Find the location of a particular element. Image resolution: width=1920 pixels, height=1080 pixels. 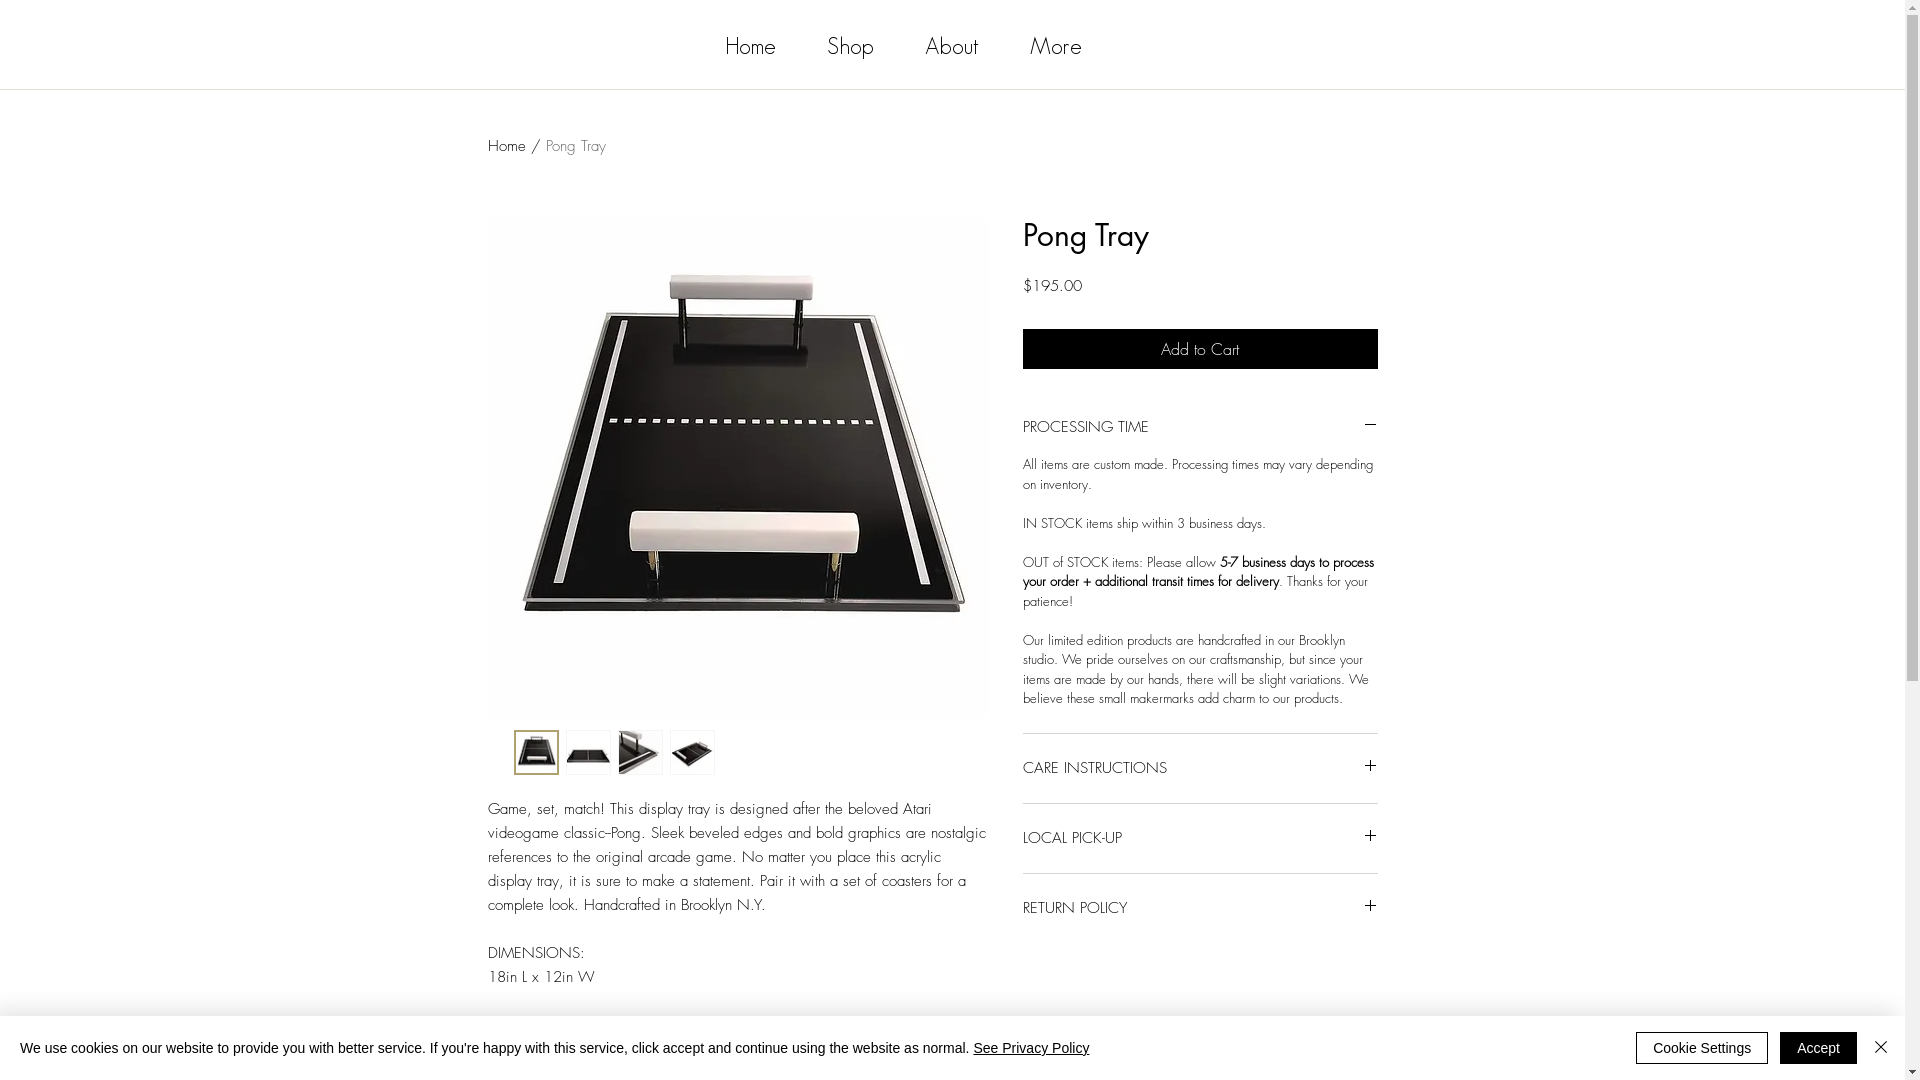

CARE INSTRUCTIONS is located at coordinates (1200, 768).